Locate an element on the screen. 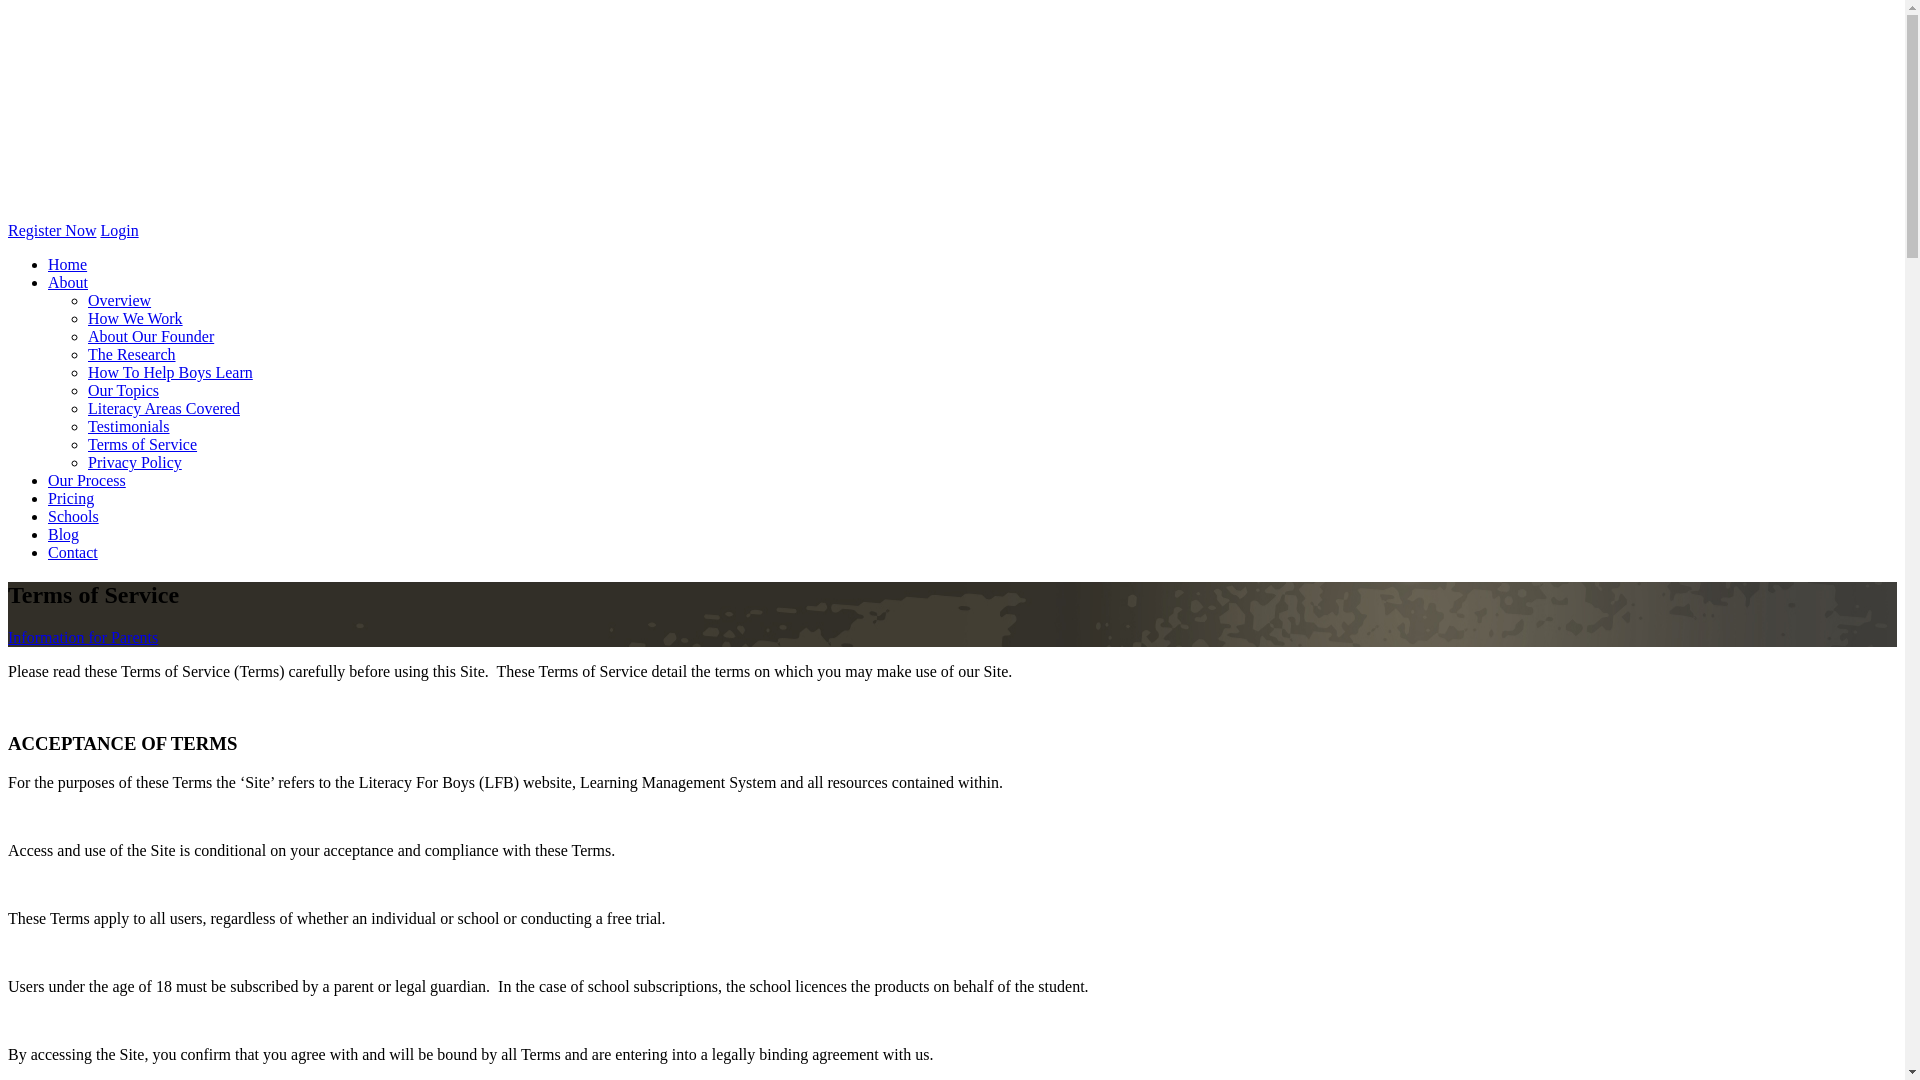 This screenshot has height=1080, width=1920. Literacy For Boys is located at coordinates (183, 188).